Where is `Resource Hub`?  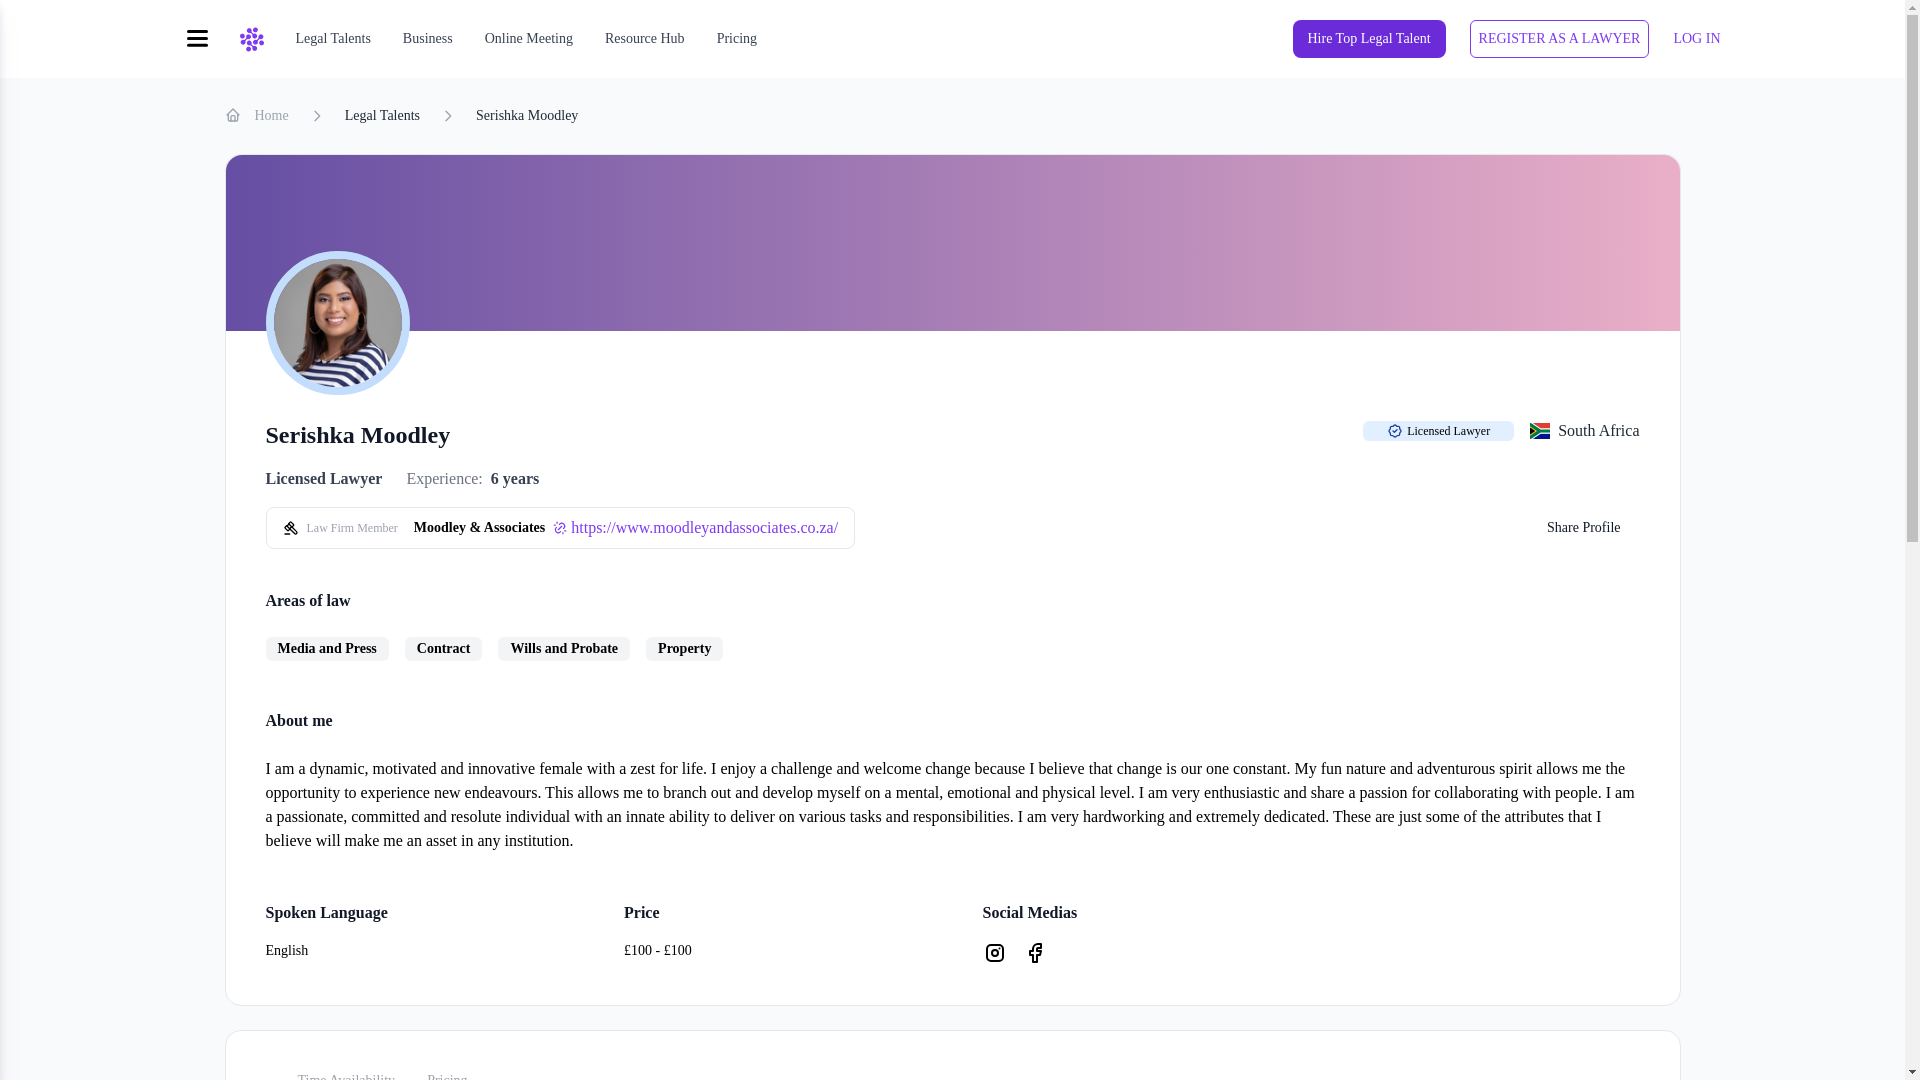 Resource Hub is located at coordinates (644, 38).